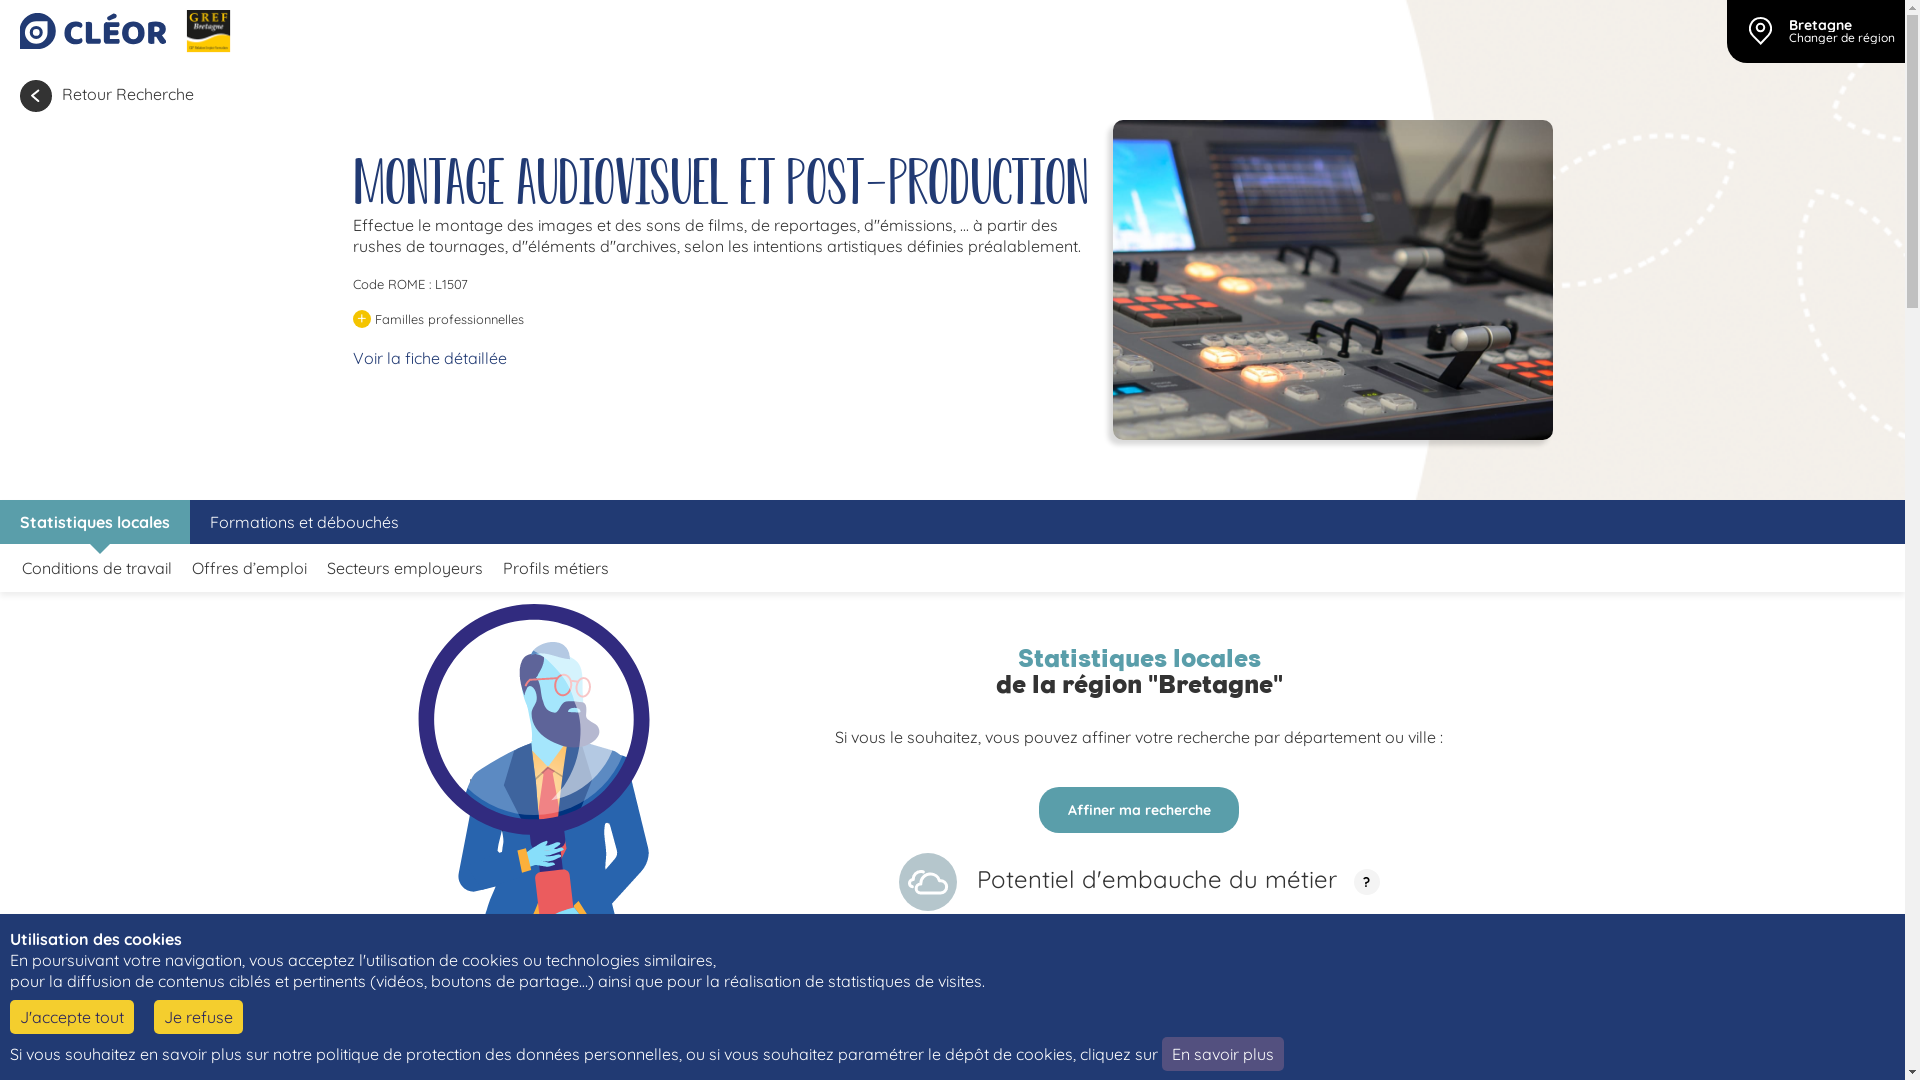  I want to click on Statistiques locales, so click(95, 522).